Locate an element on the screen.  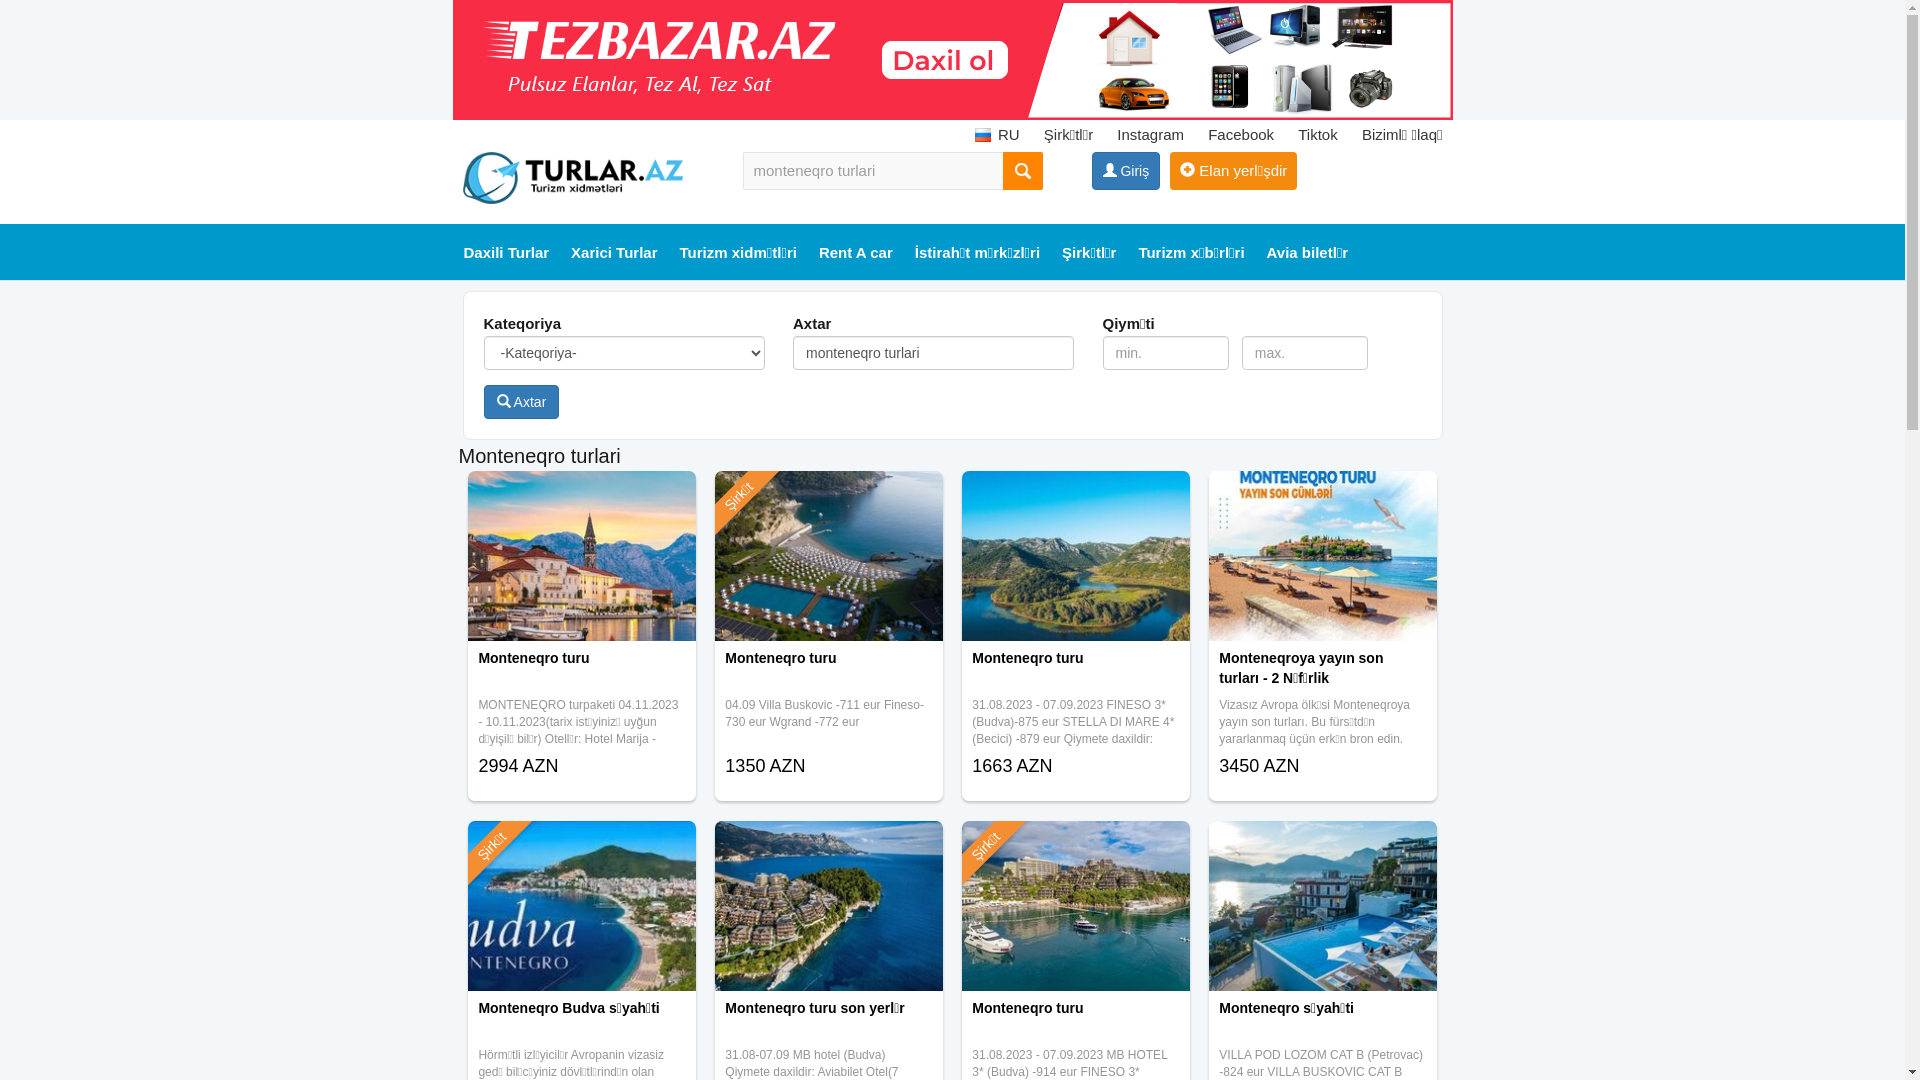
Instagram is located at coordinates (1150, 134).